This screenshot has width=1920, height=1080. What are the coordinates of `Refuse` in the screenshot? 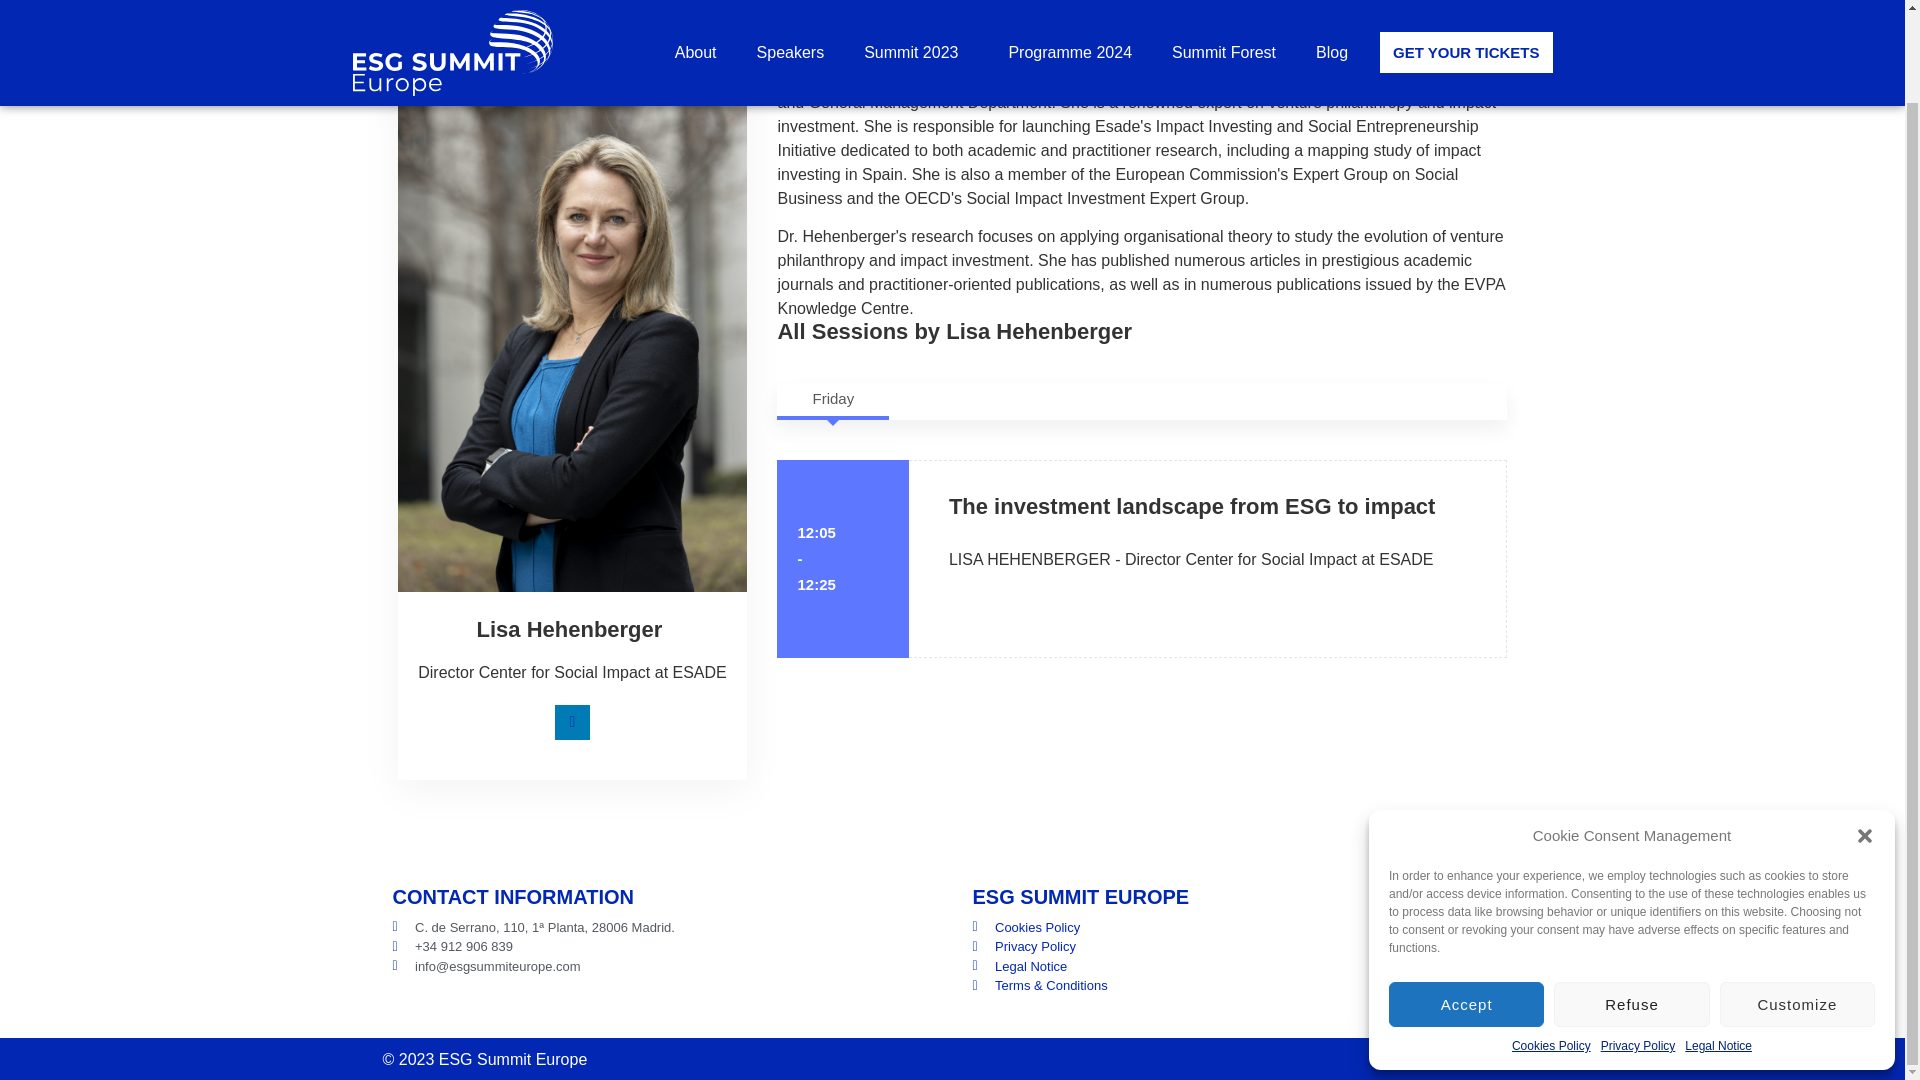 It's located at (1630, 905).